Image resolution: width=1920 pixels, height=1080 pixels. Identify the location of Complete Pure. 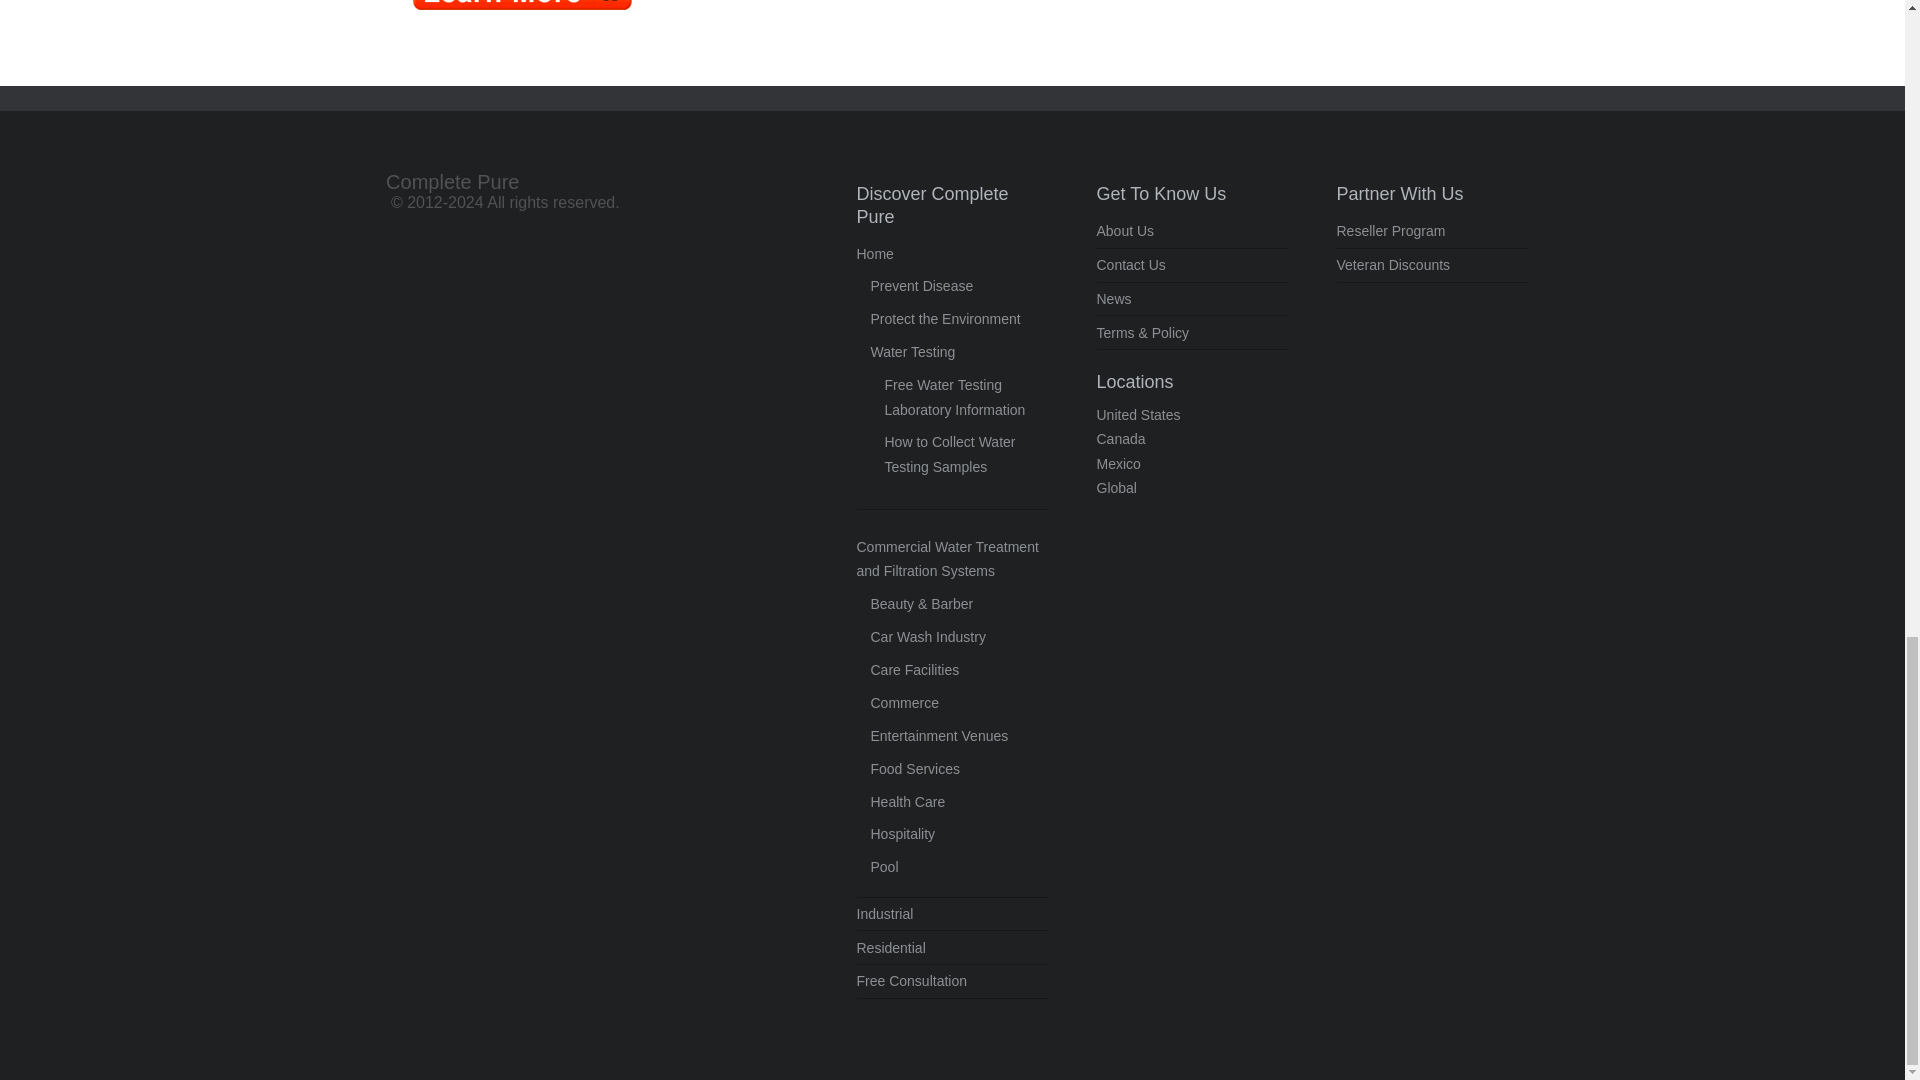
(452, 182).